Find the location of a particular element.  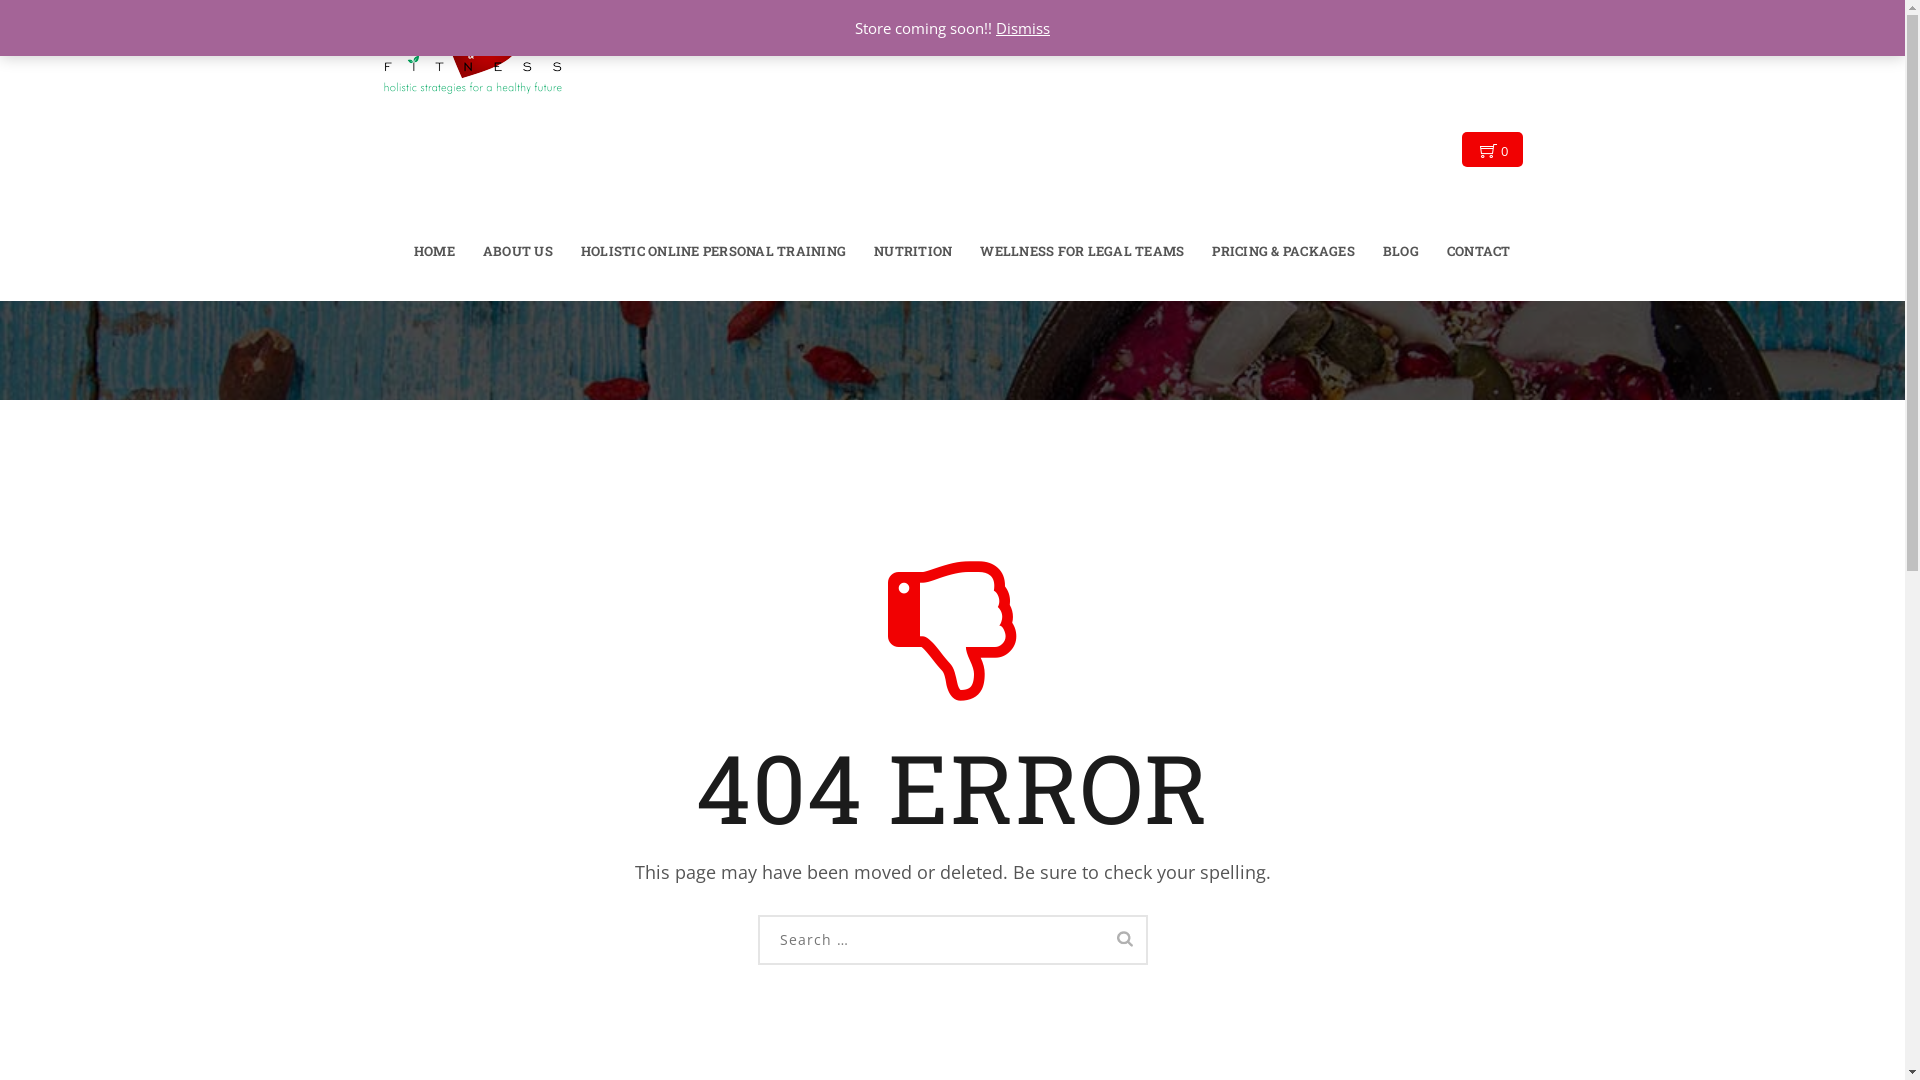

WELLNESS FOR LEGAL TEAMS is located at coordinates (1082, 251).